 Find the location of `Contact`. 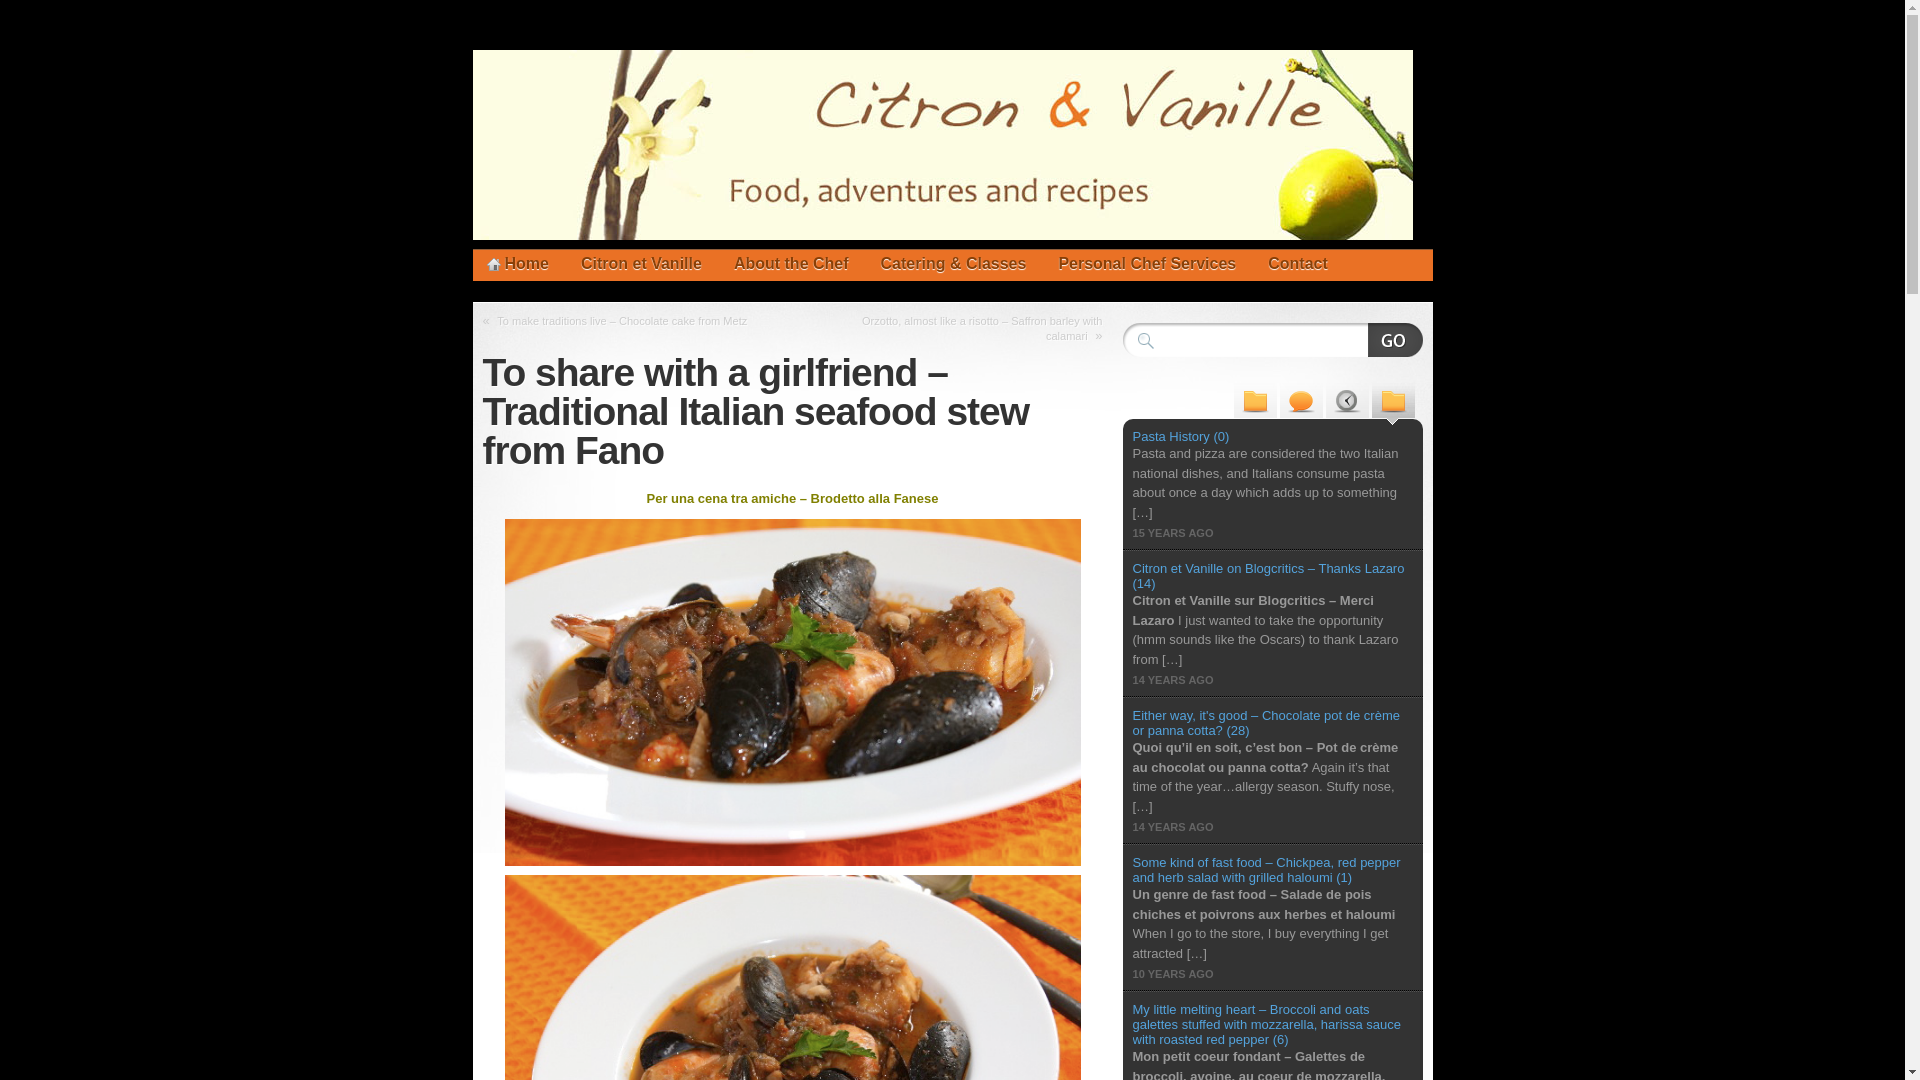

Contact is located at coordinates (1298, 264).